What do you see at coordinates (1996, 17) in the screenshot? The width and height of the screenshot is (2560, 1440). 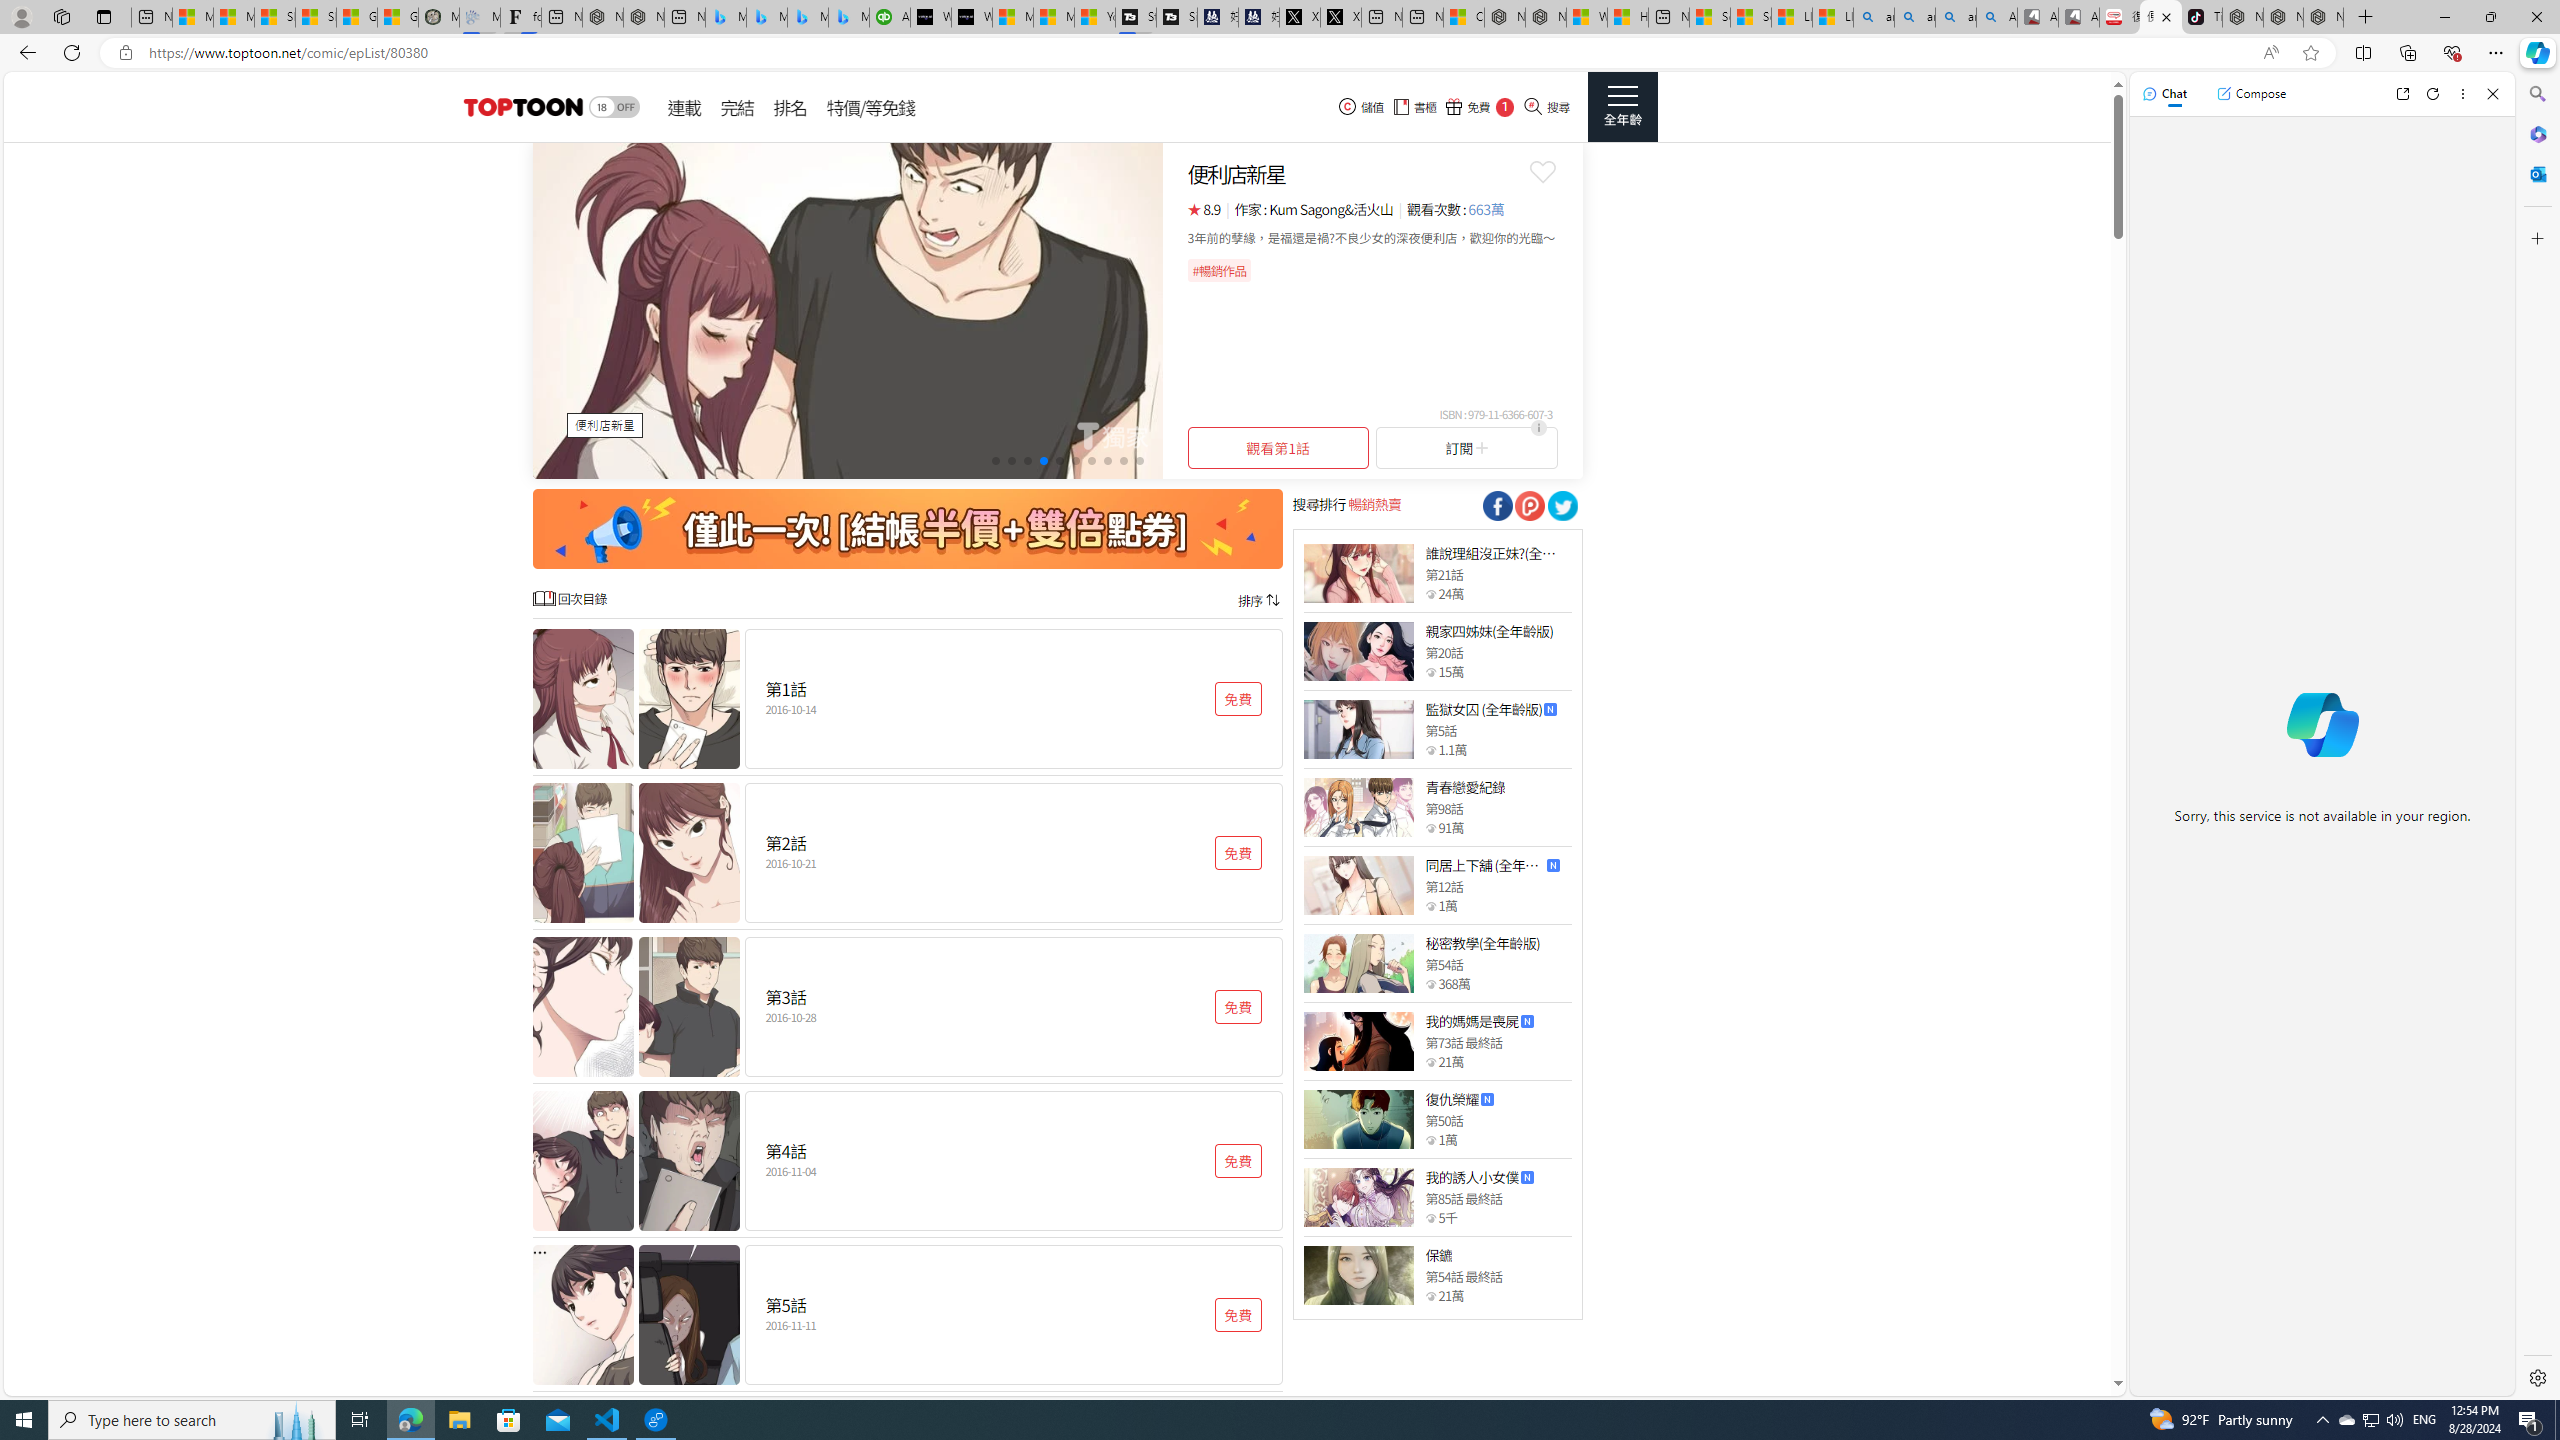 I see `Amazon Echo Robot - Search Images` at bounding box center [1996, 17].